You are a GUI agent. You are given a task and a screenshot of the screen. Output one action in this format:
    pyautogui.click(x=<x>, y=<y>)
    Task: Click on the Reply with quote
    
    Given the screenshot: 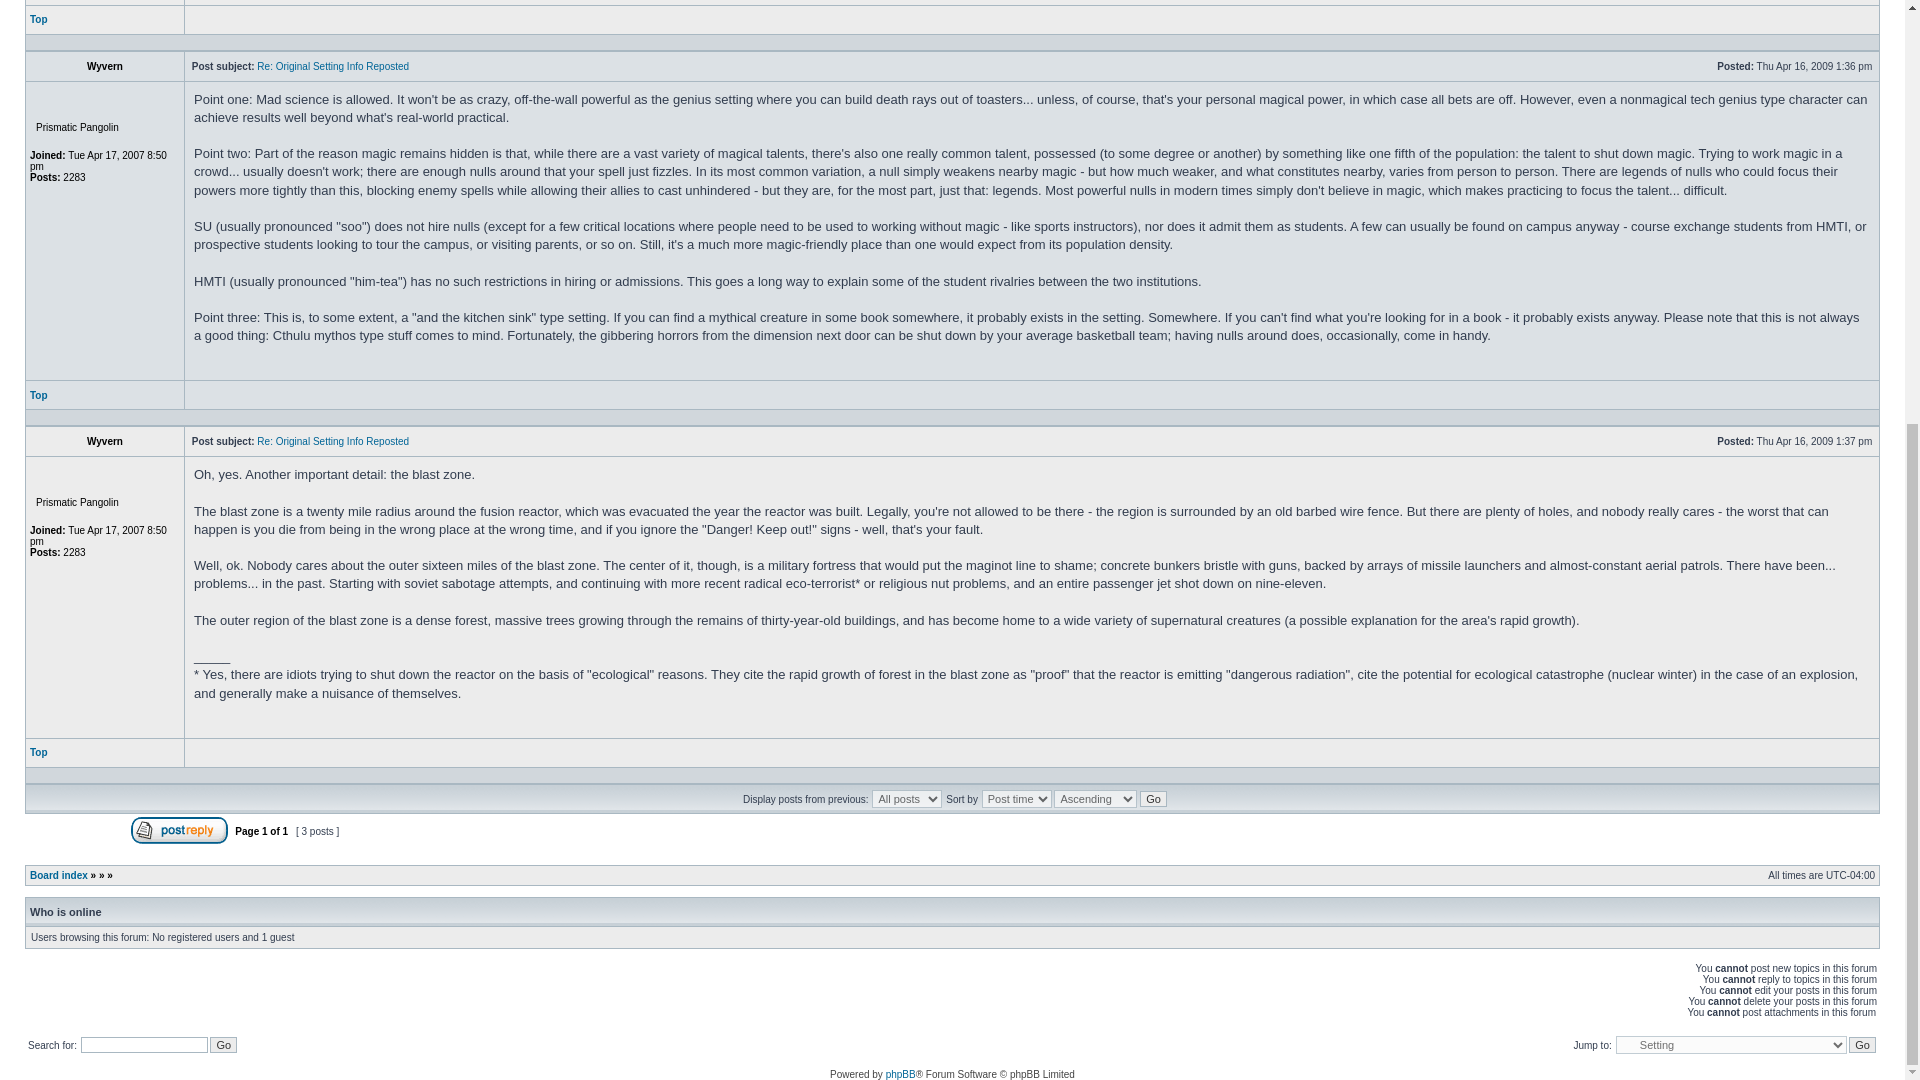 What is the action you would take?
    pyautogui.click(x=1824, y=394)
    